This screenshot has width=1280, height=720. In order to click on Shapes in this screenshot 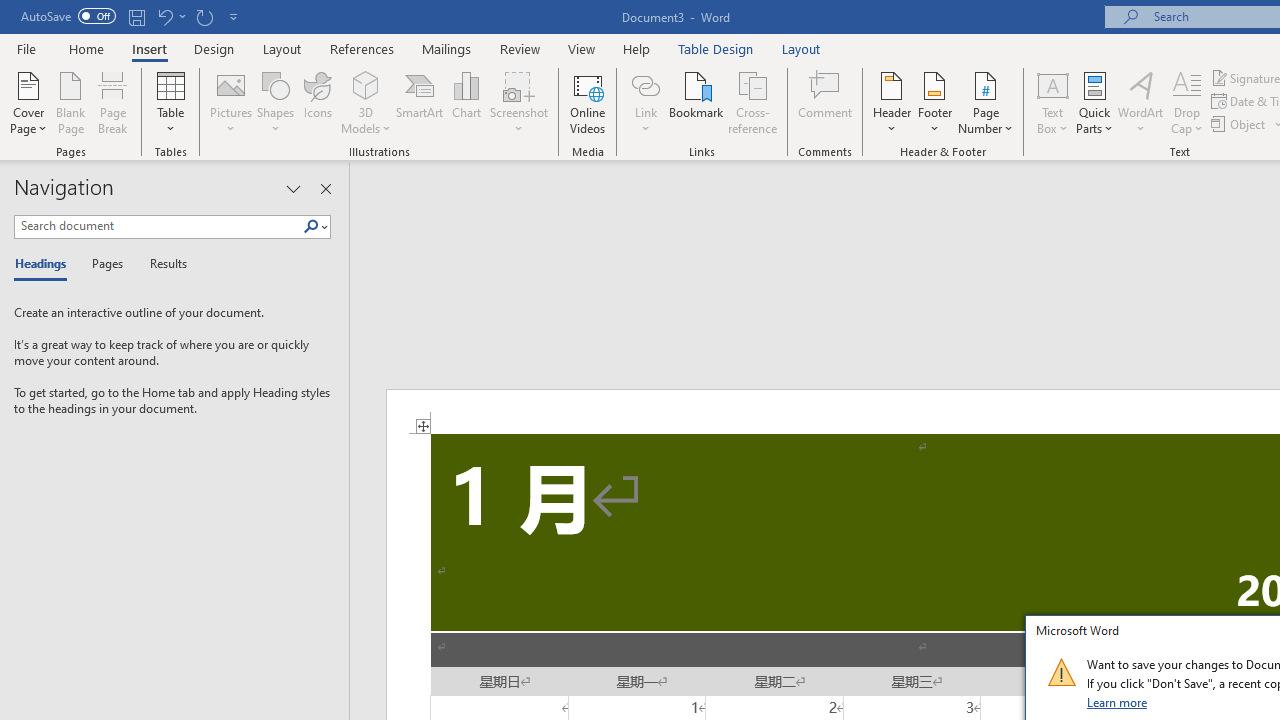, I will do `click(275, 102)`.